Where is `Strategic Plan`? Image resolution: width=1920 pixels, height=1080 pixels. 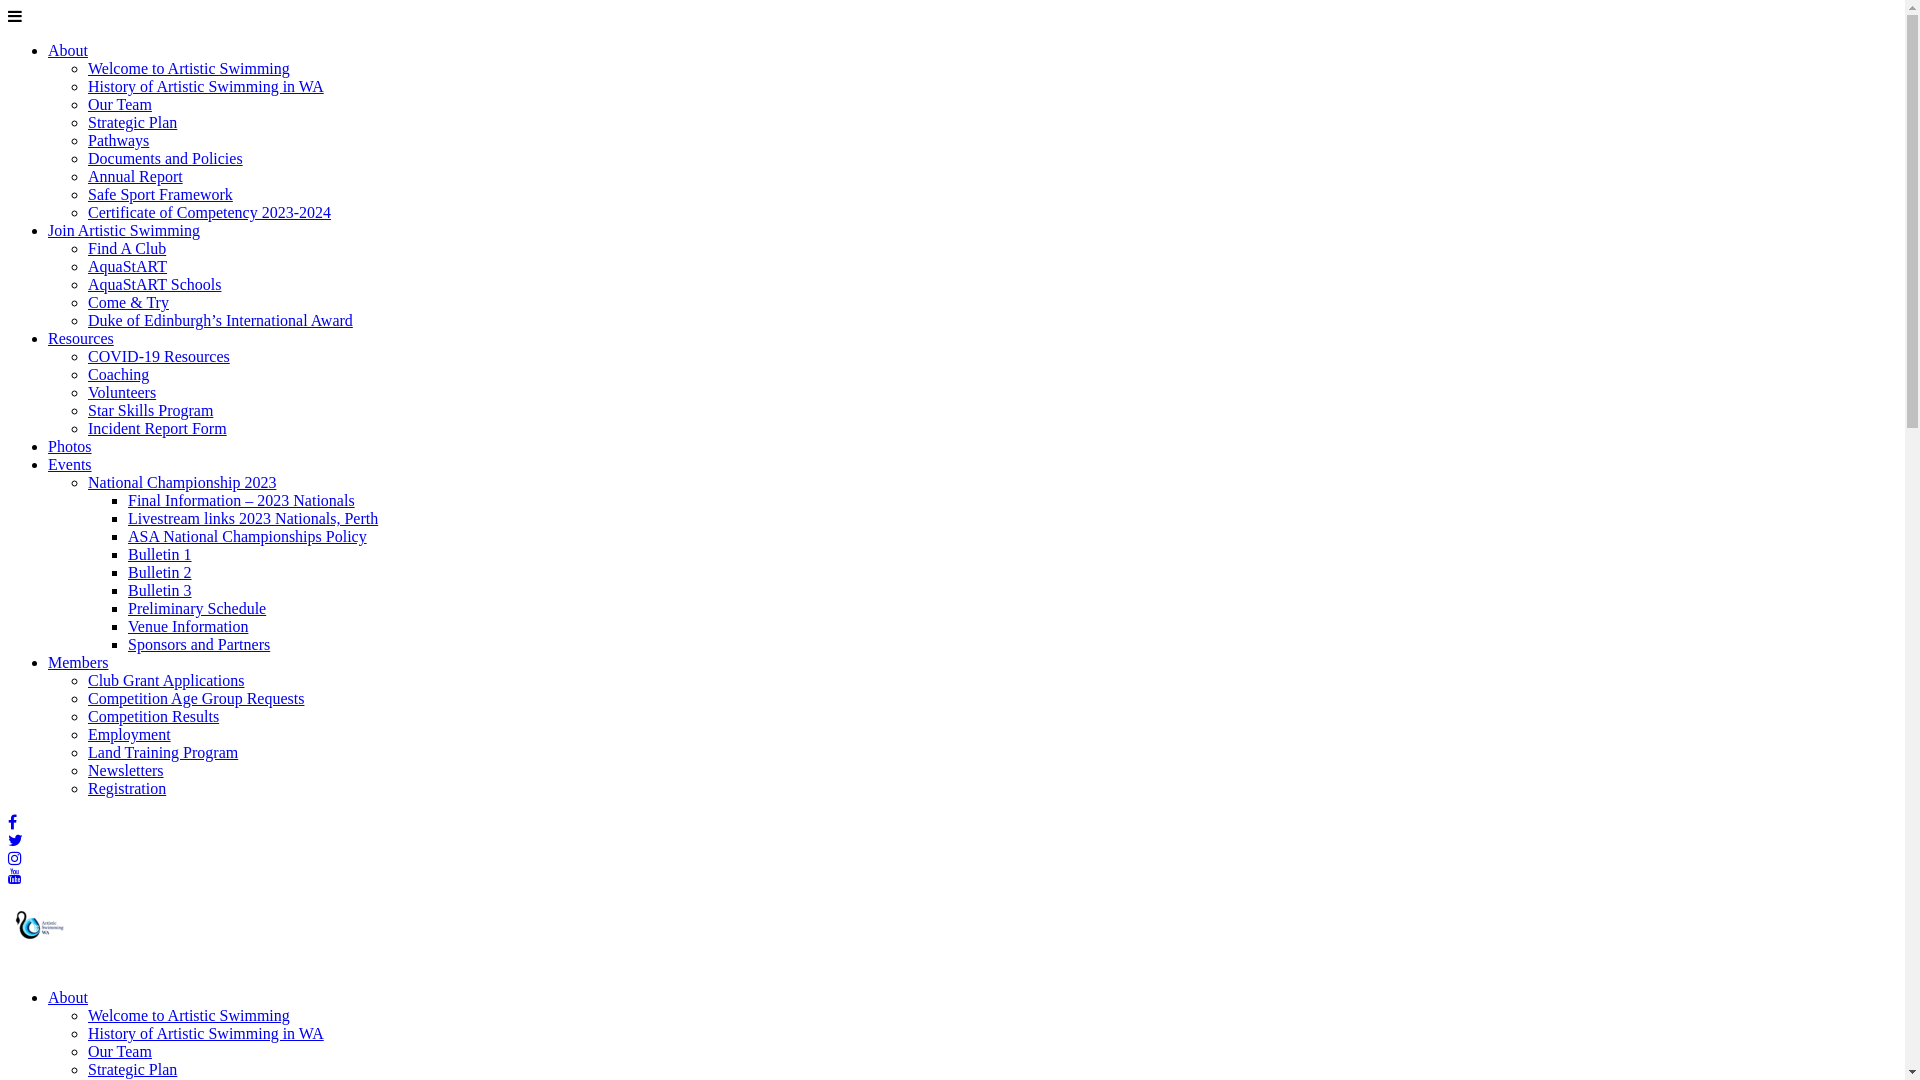
Strategic Plan is located at coordinates (132, 122).